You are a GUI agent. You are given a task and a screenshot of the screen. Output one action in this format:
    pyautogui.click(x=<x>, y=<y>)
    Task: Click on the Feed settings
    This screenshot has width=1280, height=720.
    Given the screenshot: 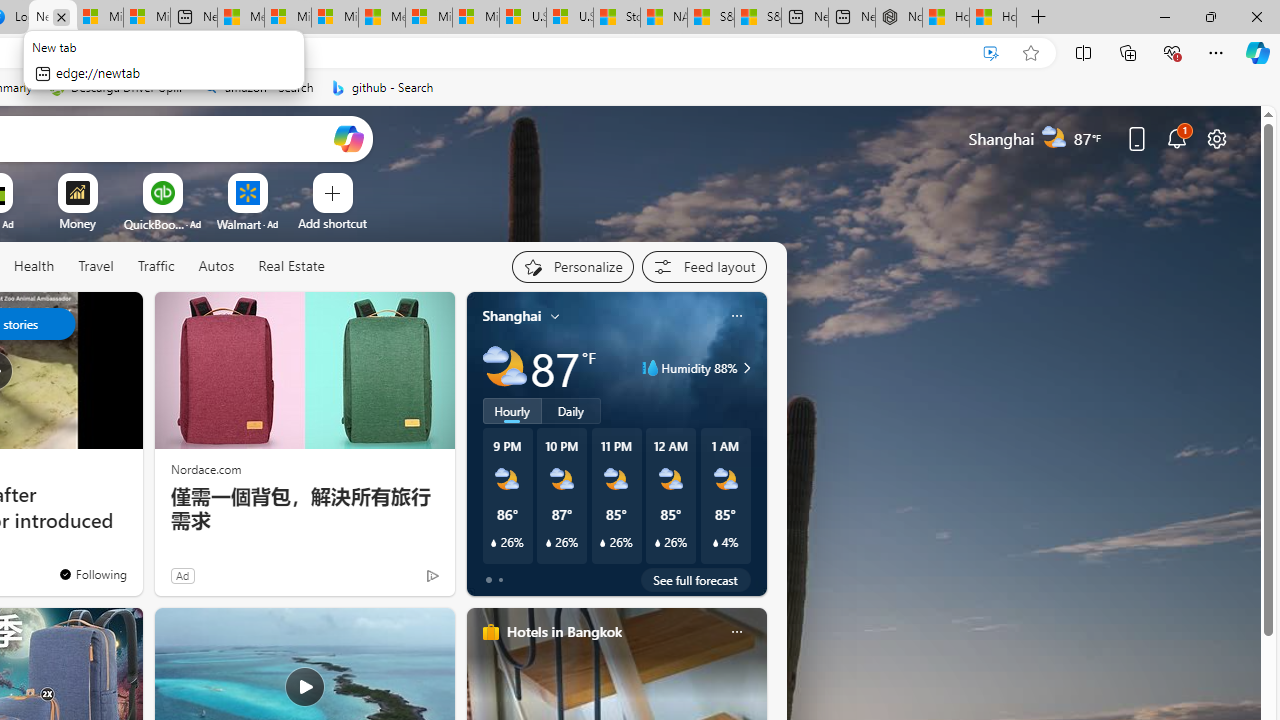 What is the action you would take?
    pyautogui.click(x=704, y=266)
    